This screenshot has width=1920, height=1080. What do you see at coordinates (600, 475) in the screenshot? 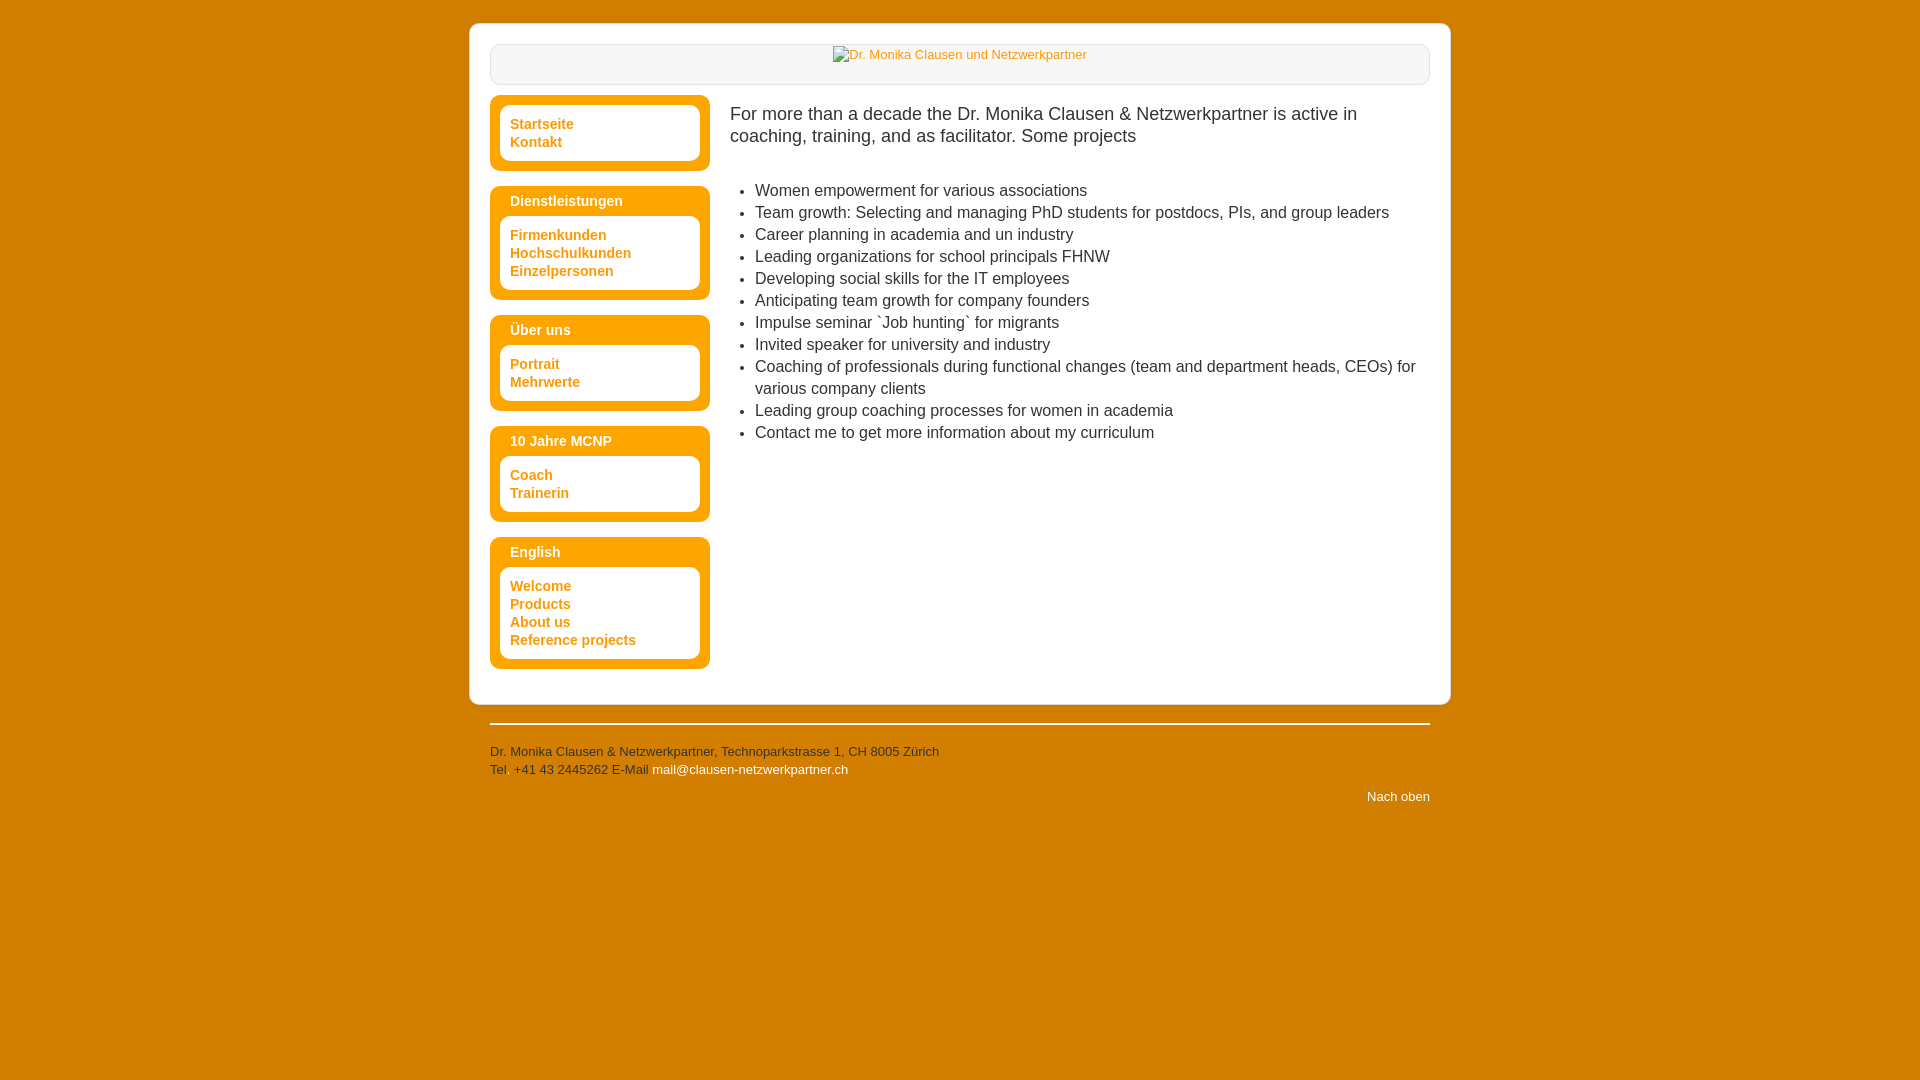
I see `Coach` at bounding box center [600, 475].